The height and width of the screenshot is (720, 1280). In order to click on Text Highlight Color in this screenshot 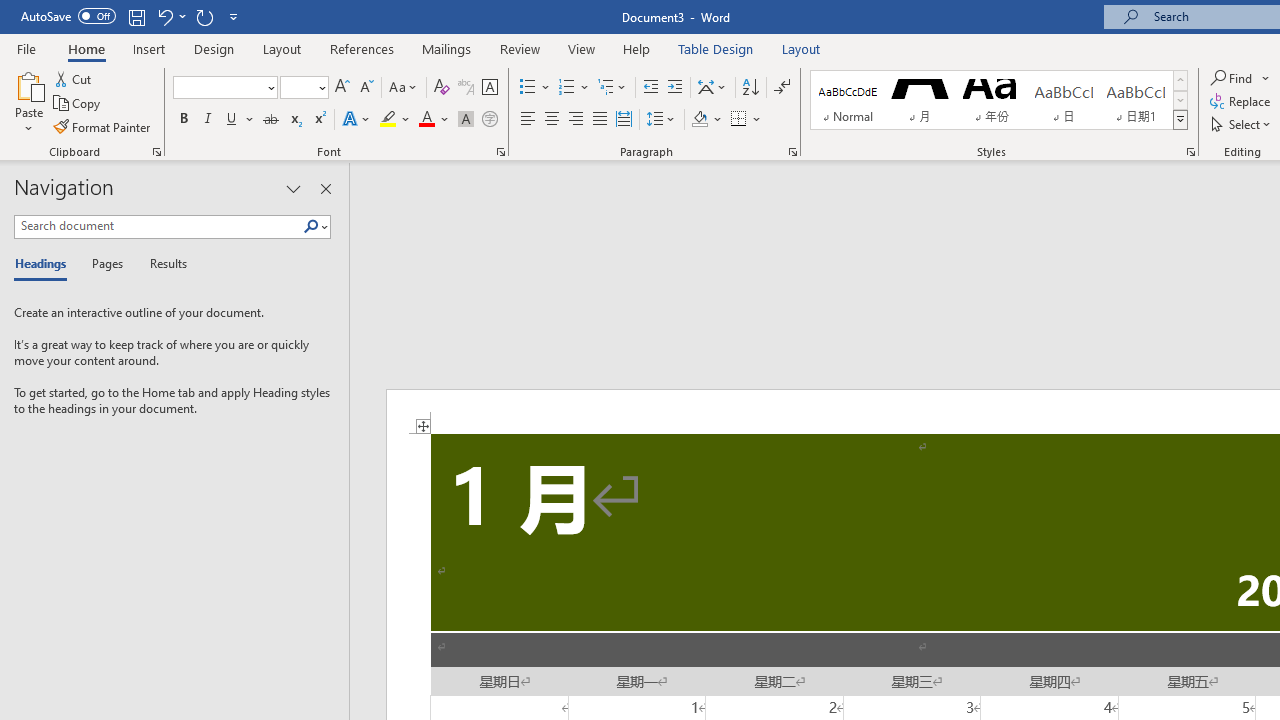, I will do `click(395, 120)`.